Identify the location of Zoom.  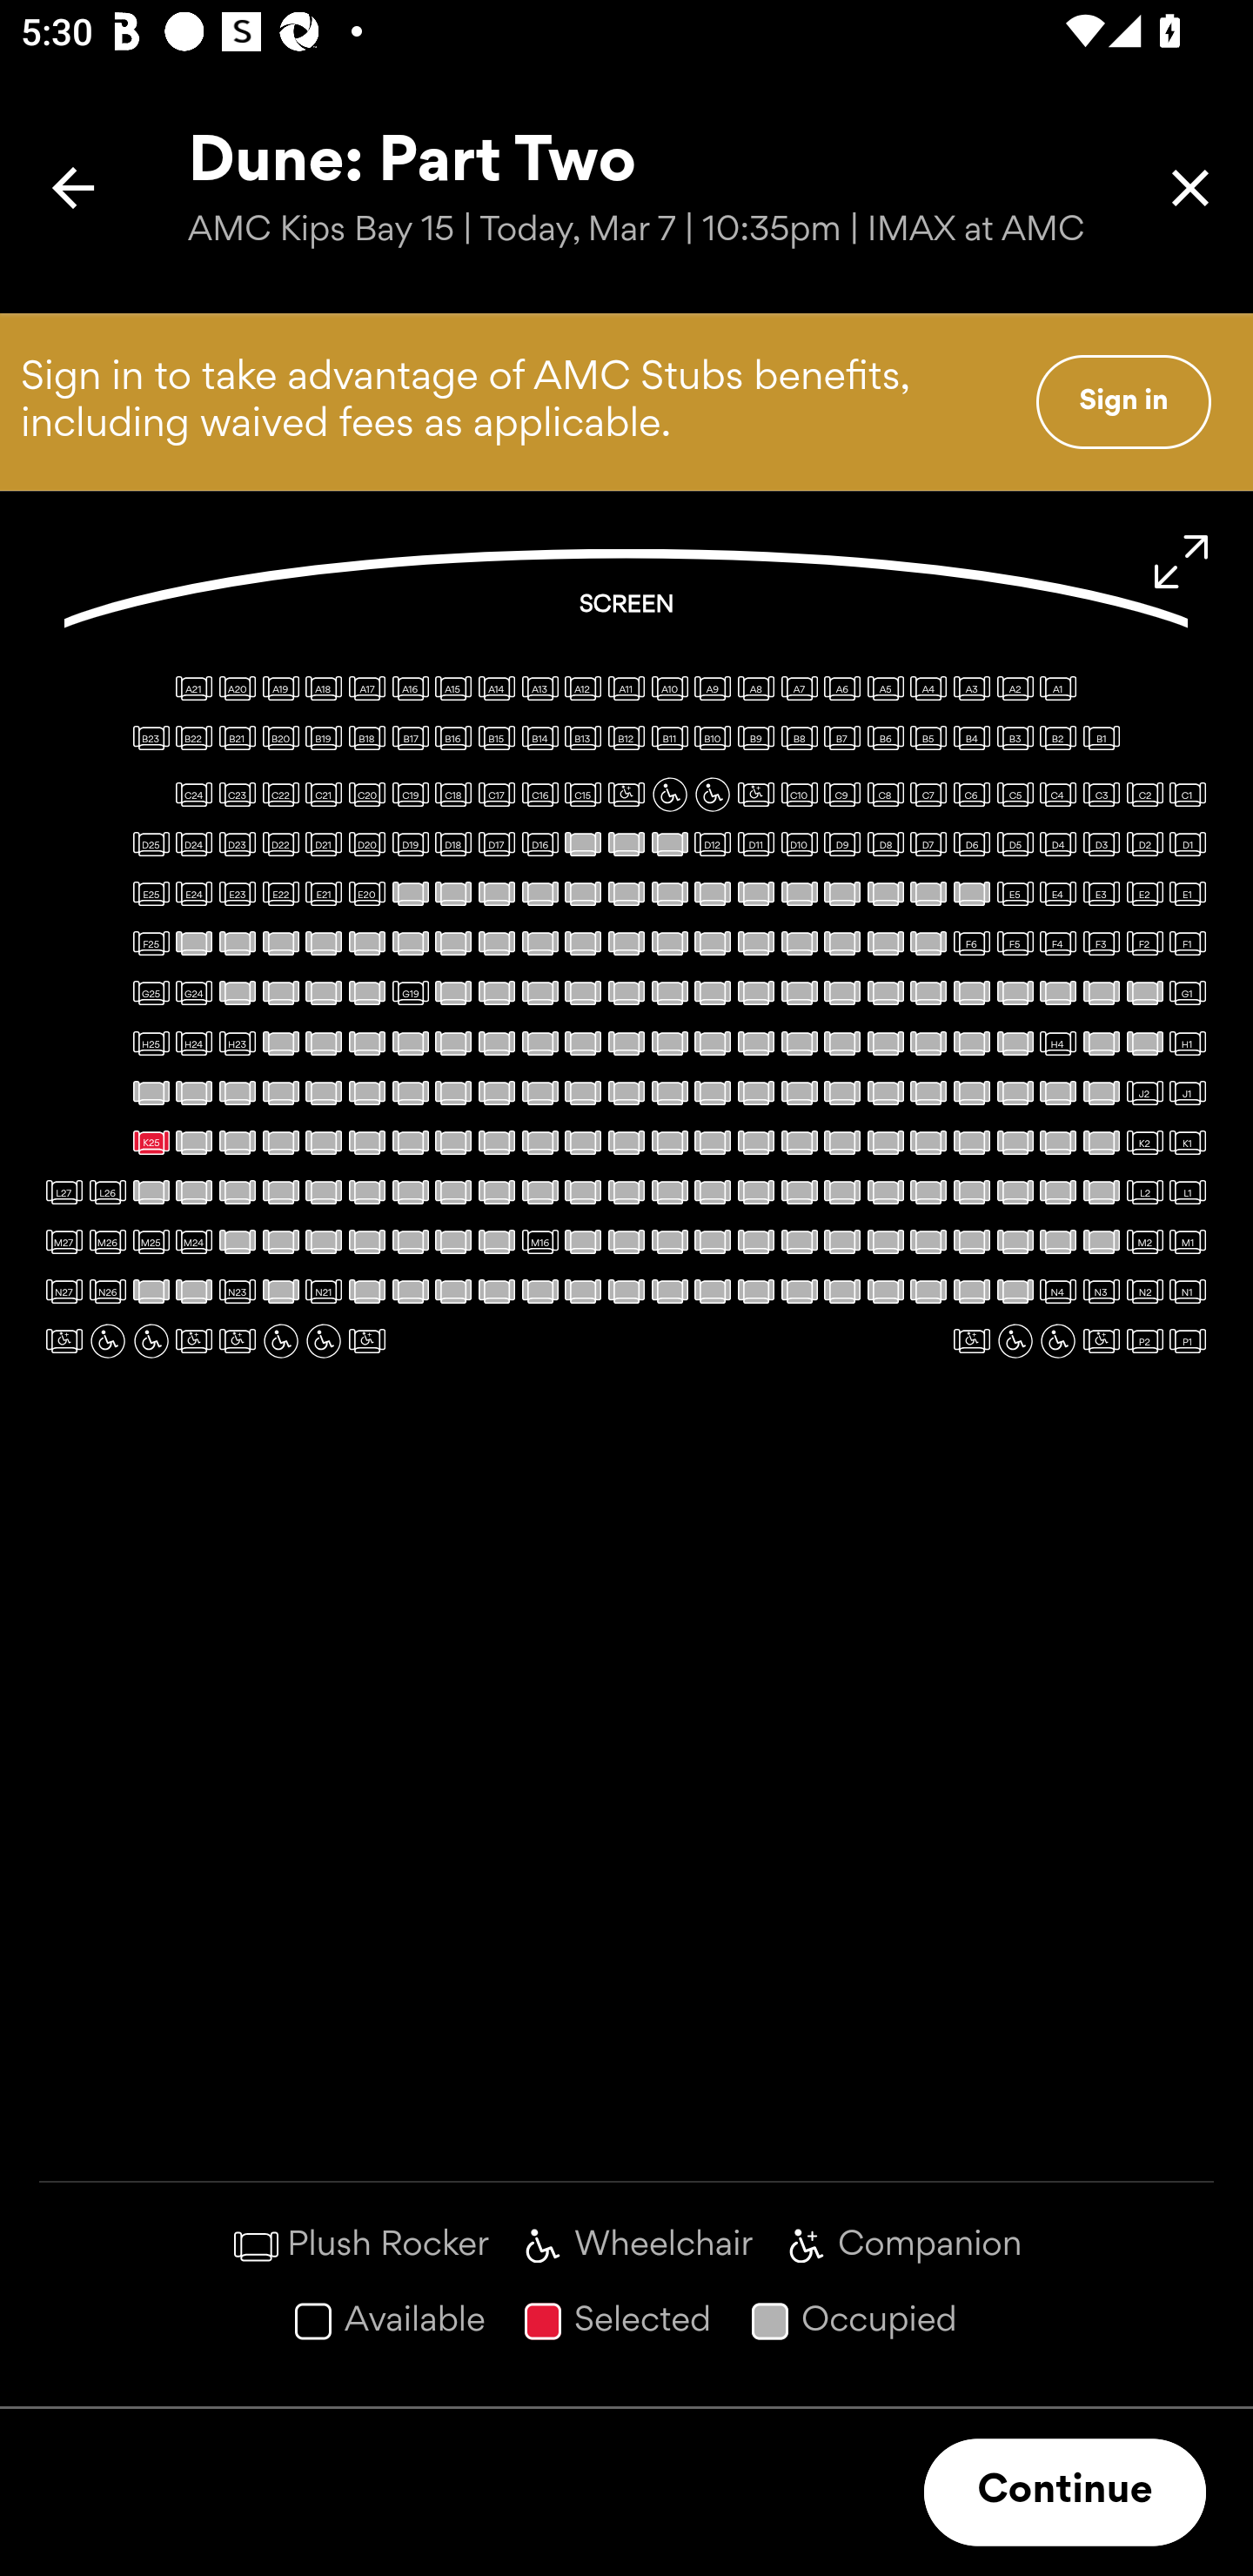
(1182, 562).